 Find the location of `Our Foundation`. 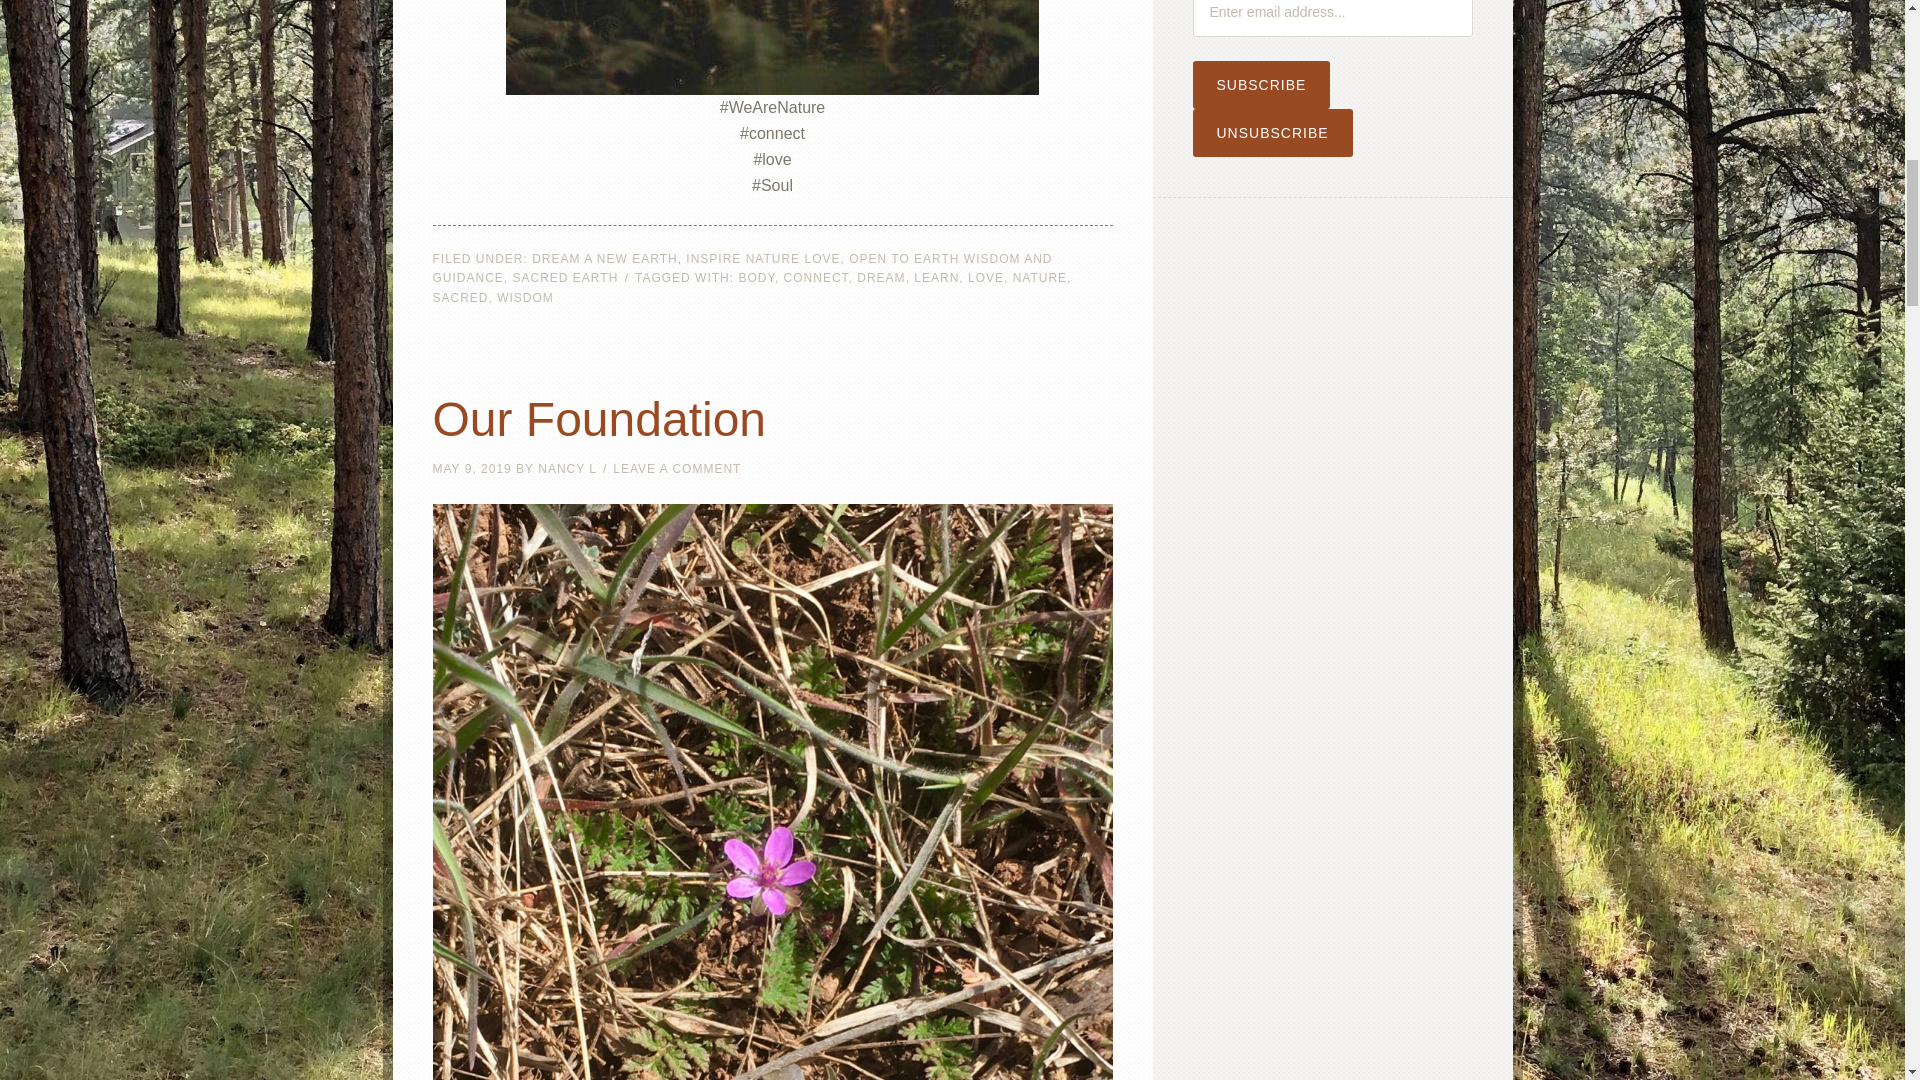

Our Foundation is located at coordinates (599, 420).